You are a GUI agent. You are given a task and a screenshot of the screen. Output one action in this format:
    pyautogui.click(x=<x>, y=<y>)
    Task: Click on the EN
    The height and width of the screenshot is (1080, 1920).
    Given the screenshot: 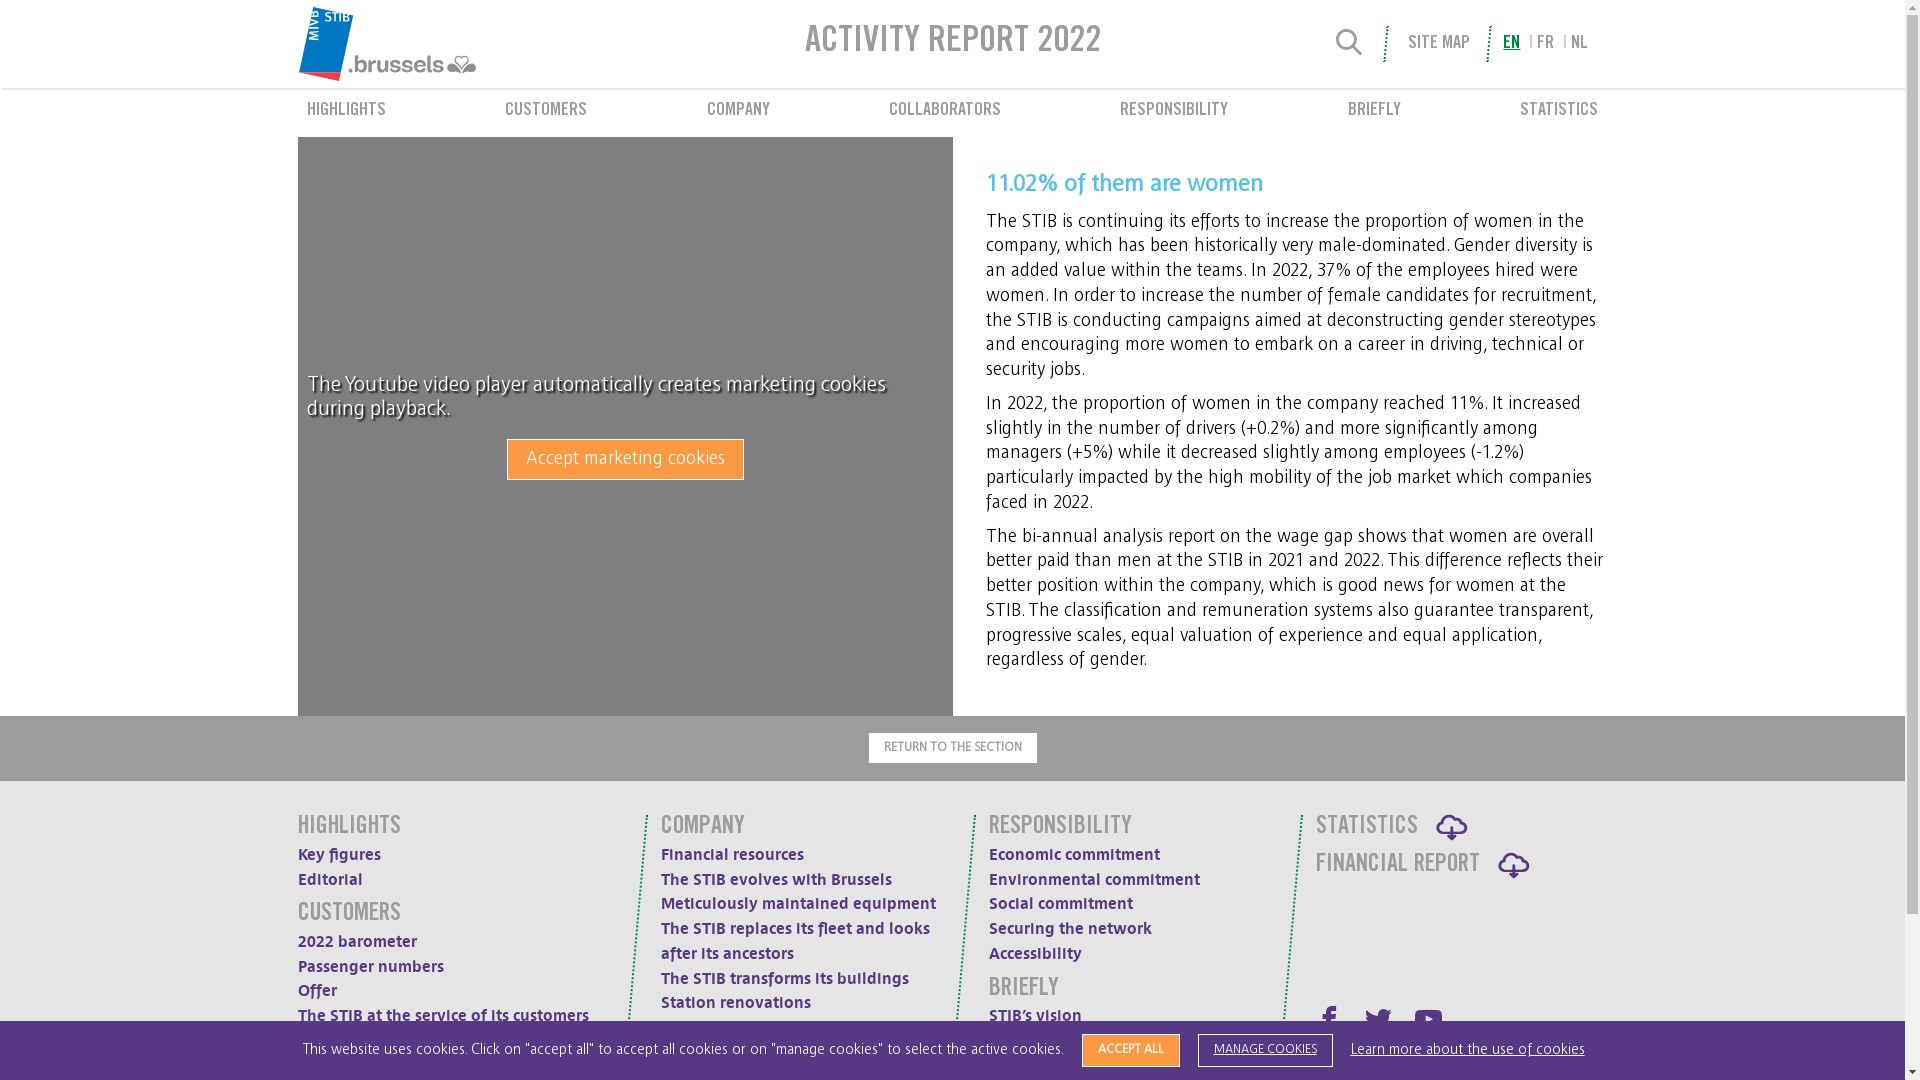 What is the action you would take?
    pyautogui.click(x=1512, y=44)
    